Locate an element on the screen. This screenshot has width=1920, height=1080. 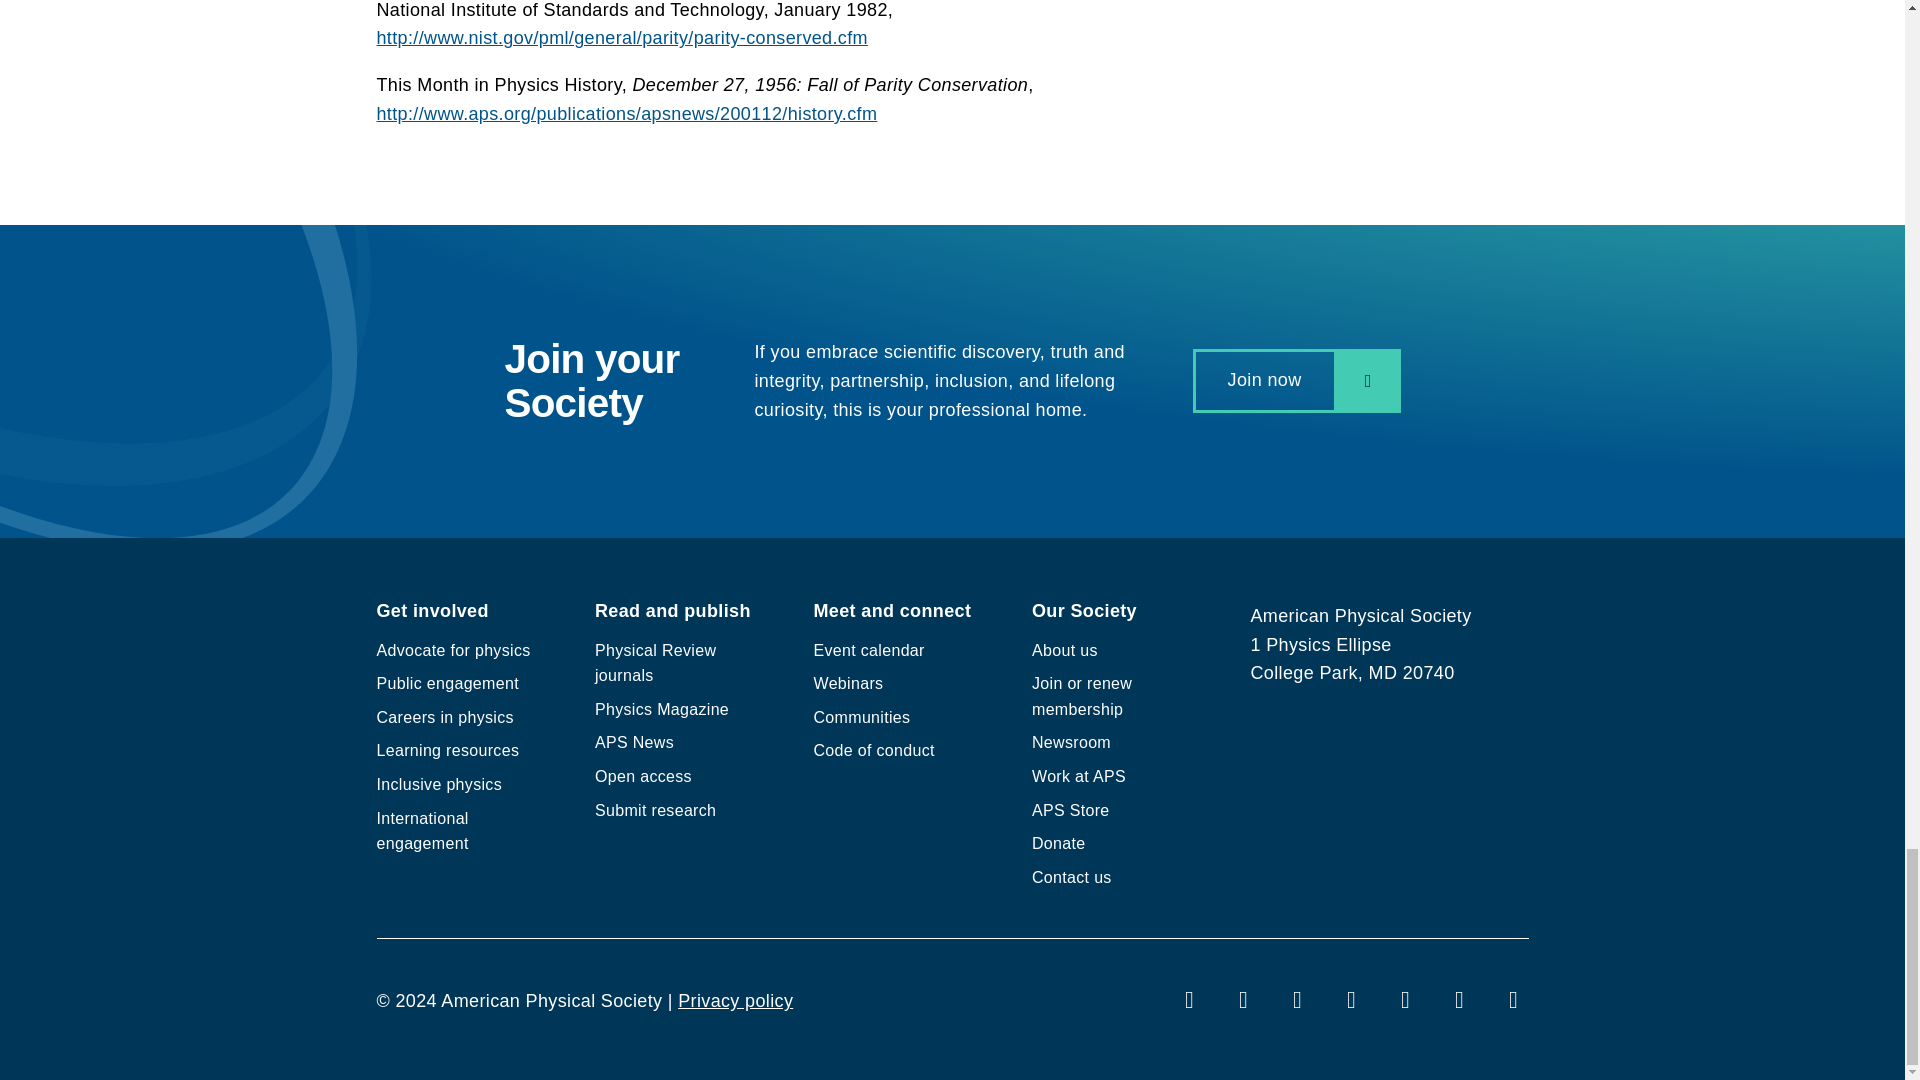
Learning resources is located at coordinates (447, 750).